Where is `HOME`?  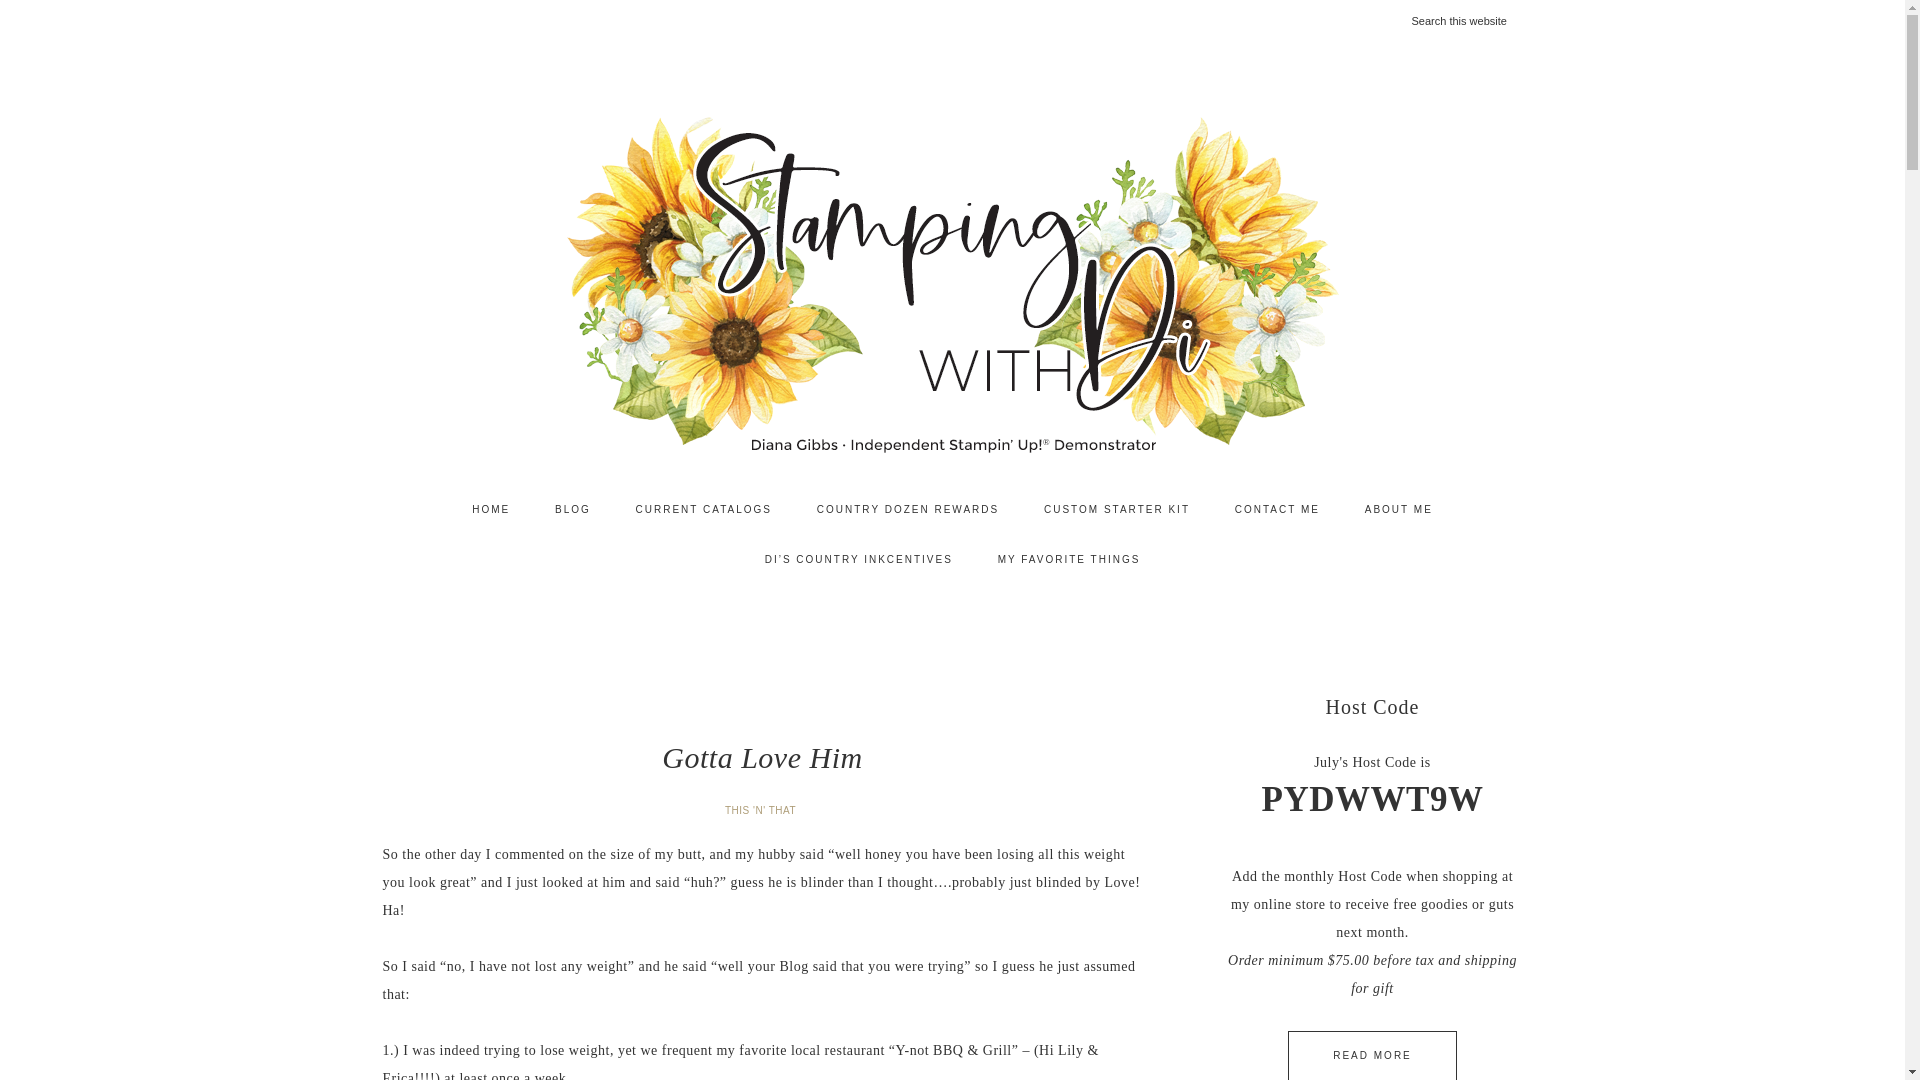
HOME is located at coordinates (490, 509).